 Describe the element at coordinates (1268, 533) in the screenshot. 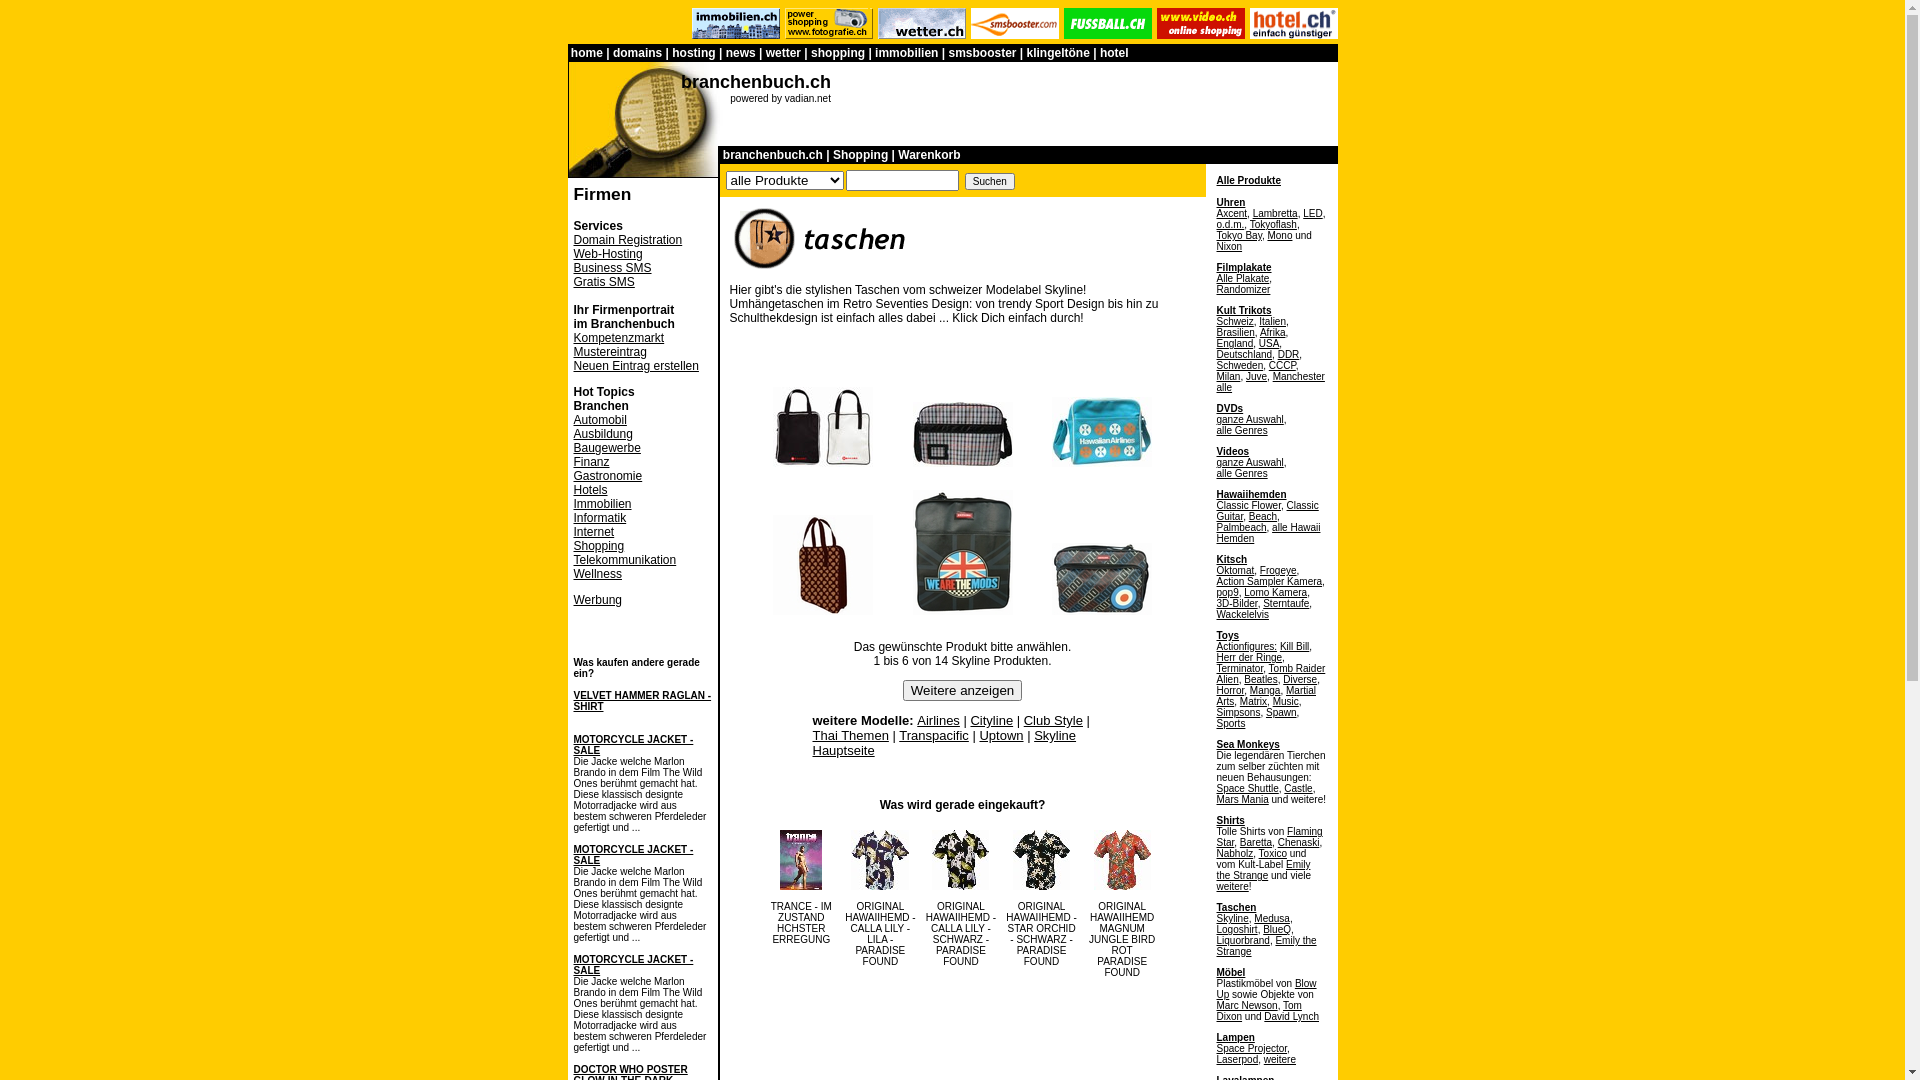

I see `alle Hawaii Hemden` at that location.